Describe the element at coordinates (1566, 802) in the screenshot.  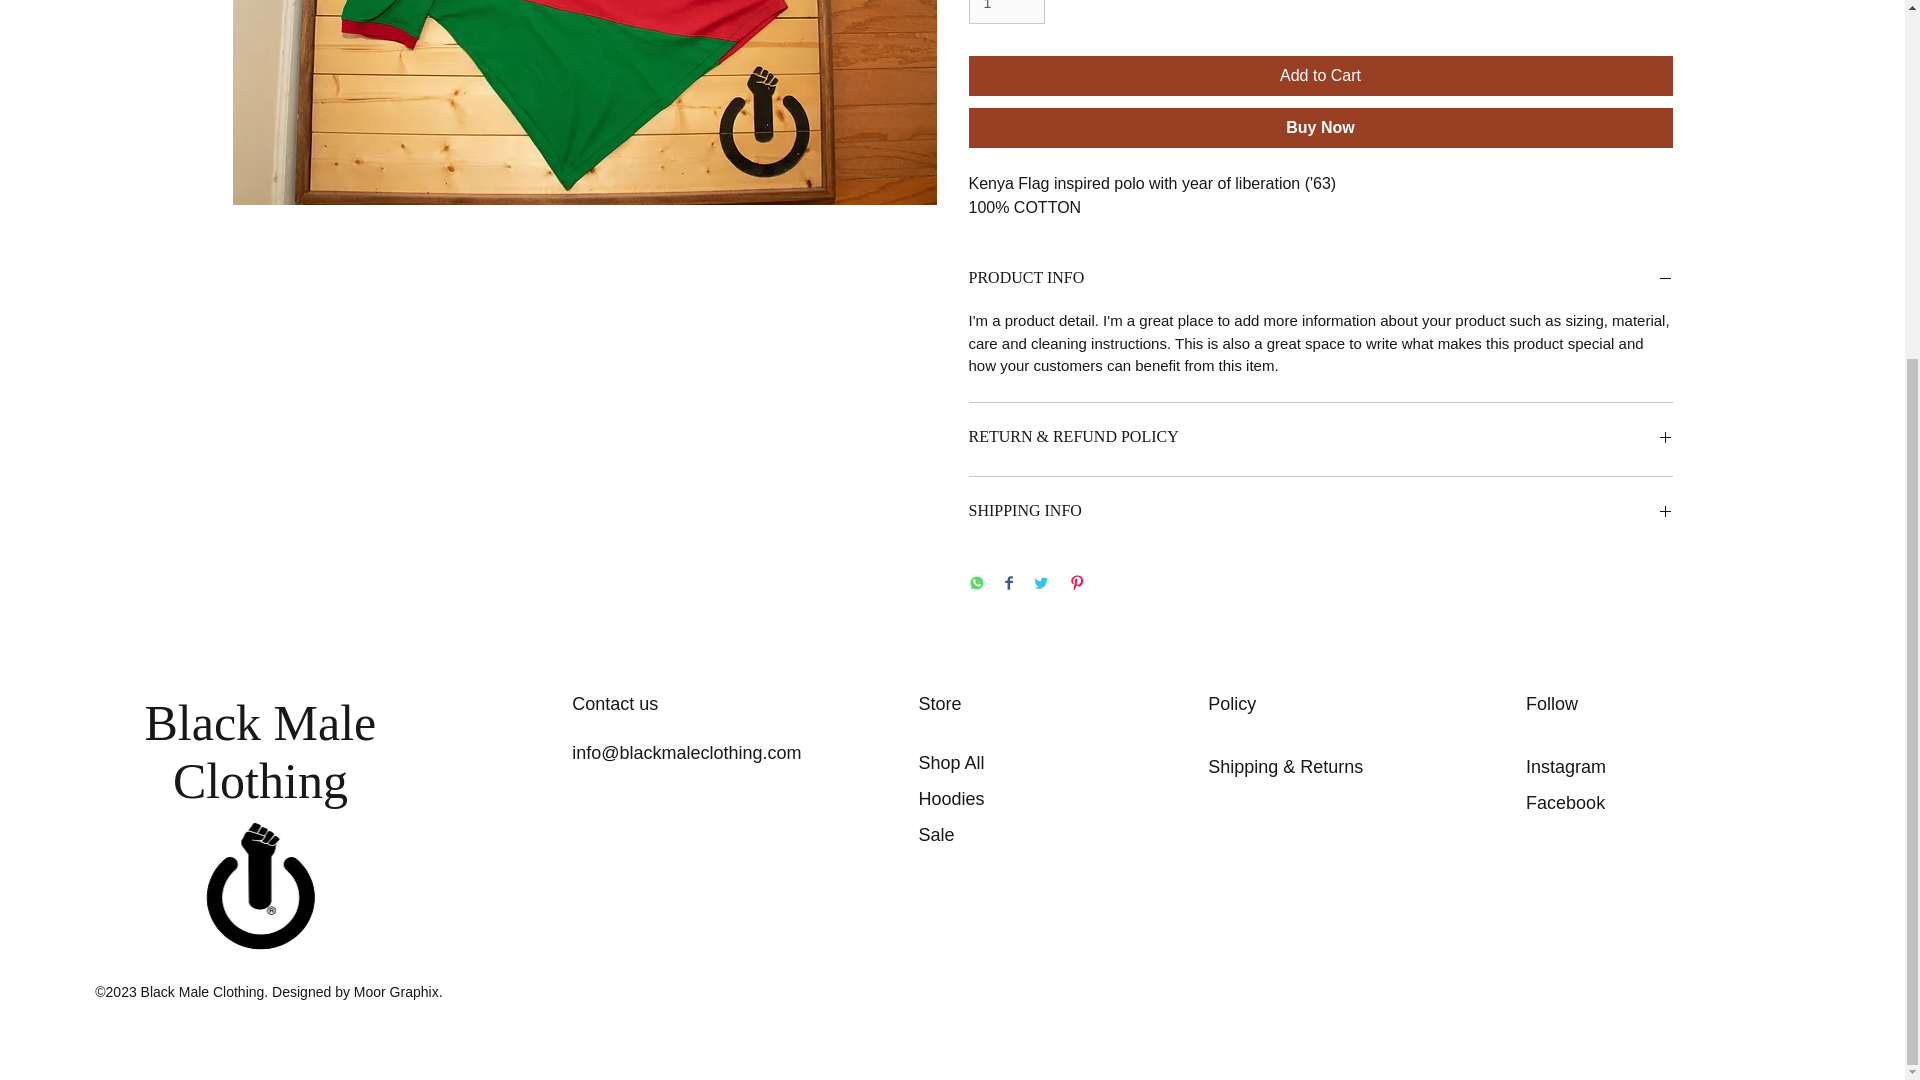
I see `Facebook` at that location.